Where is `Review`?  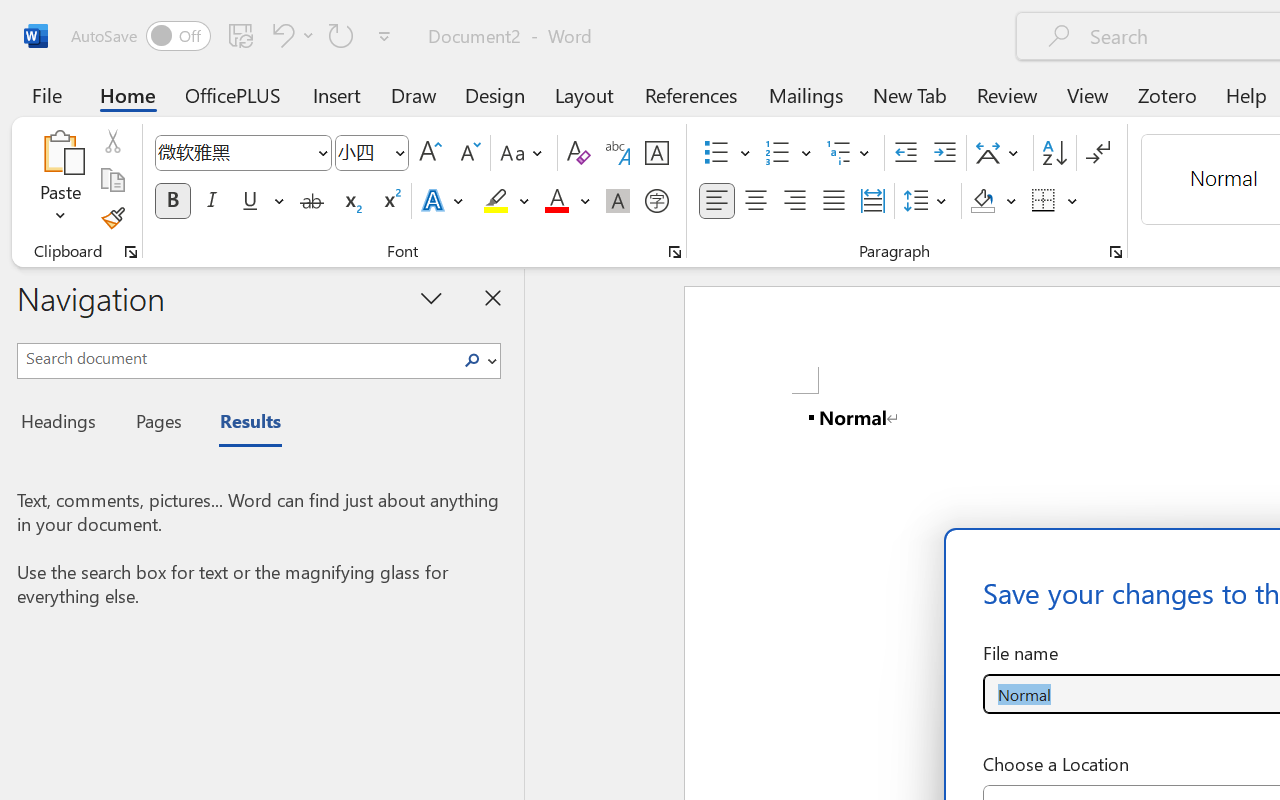
Review is located at coordinates (1007, 94).